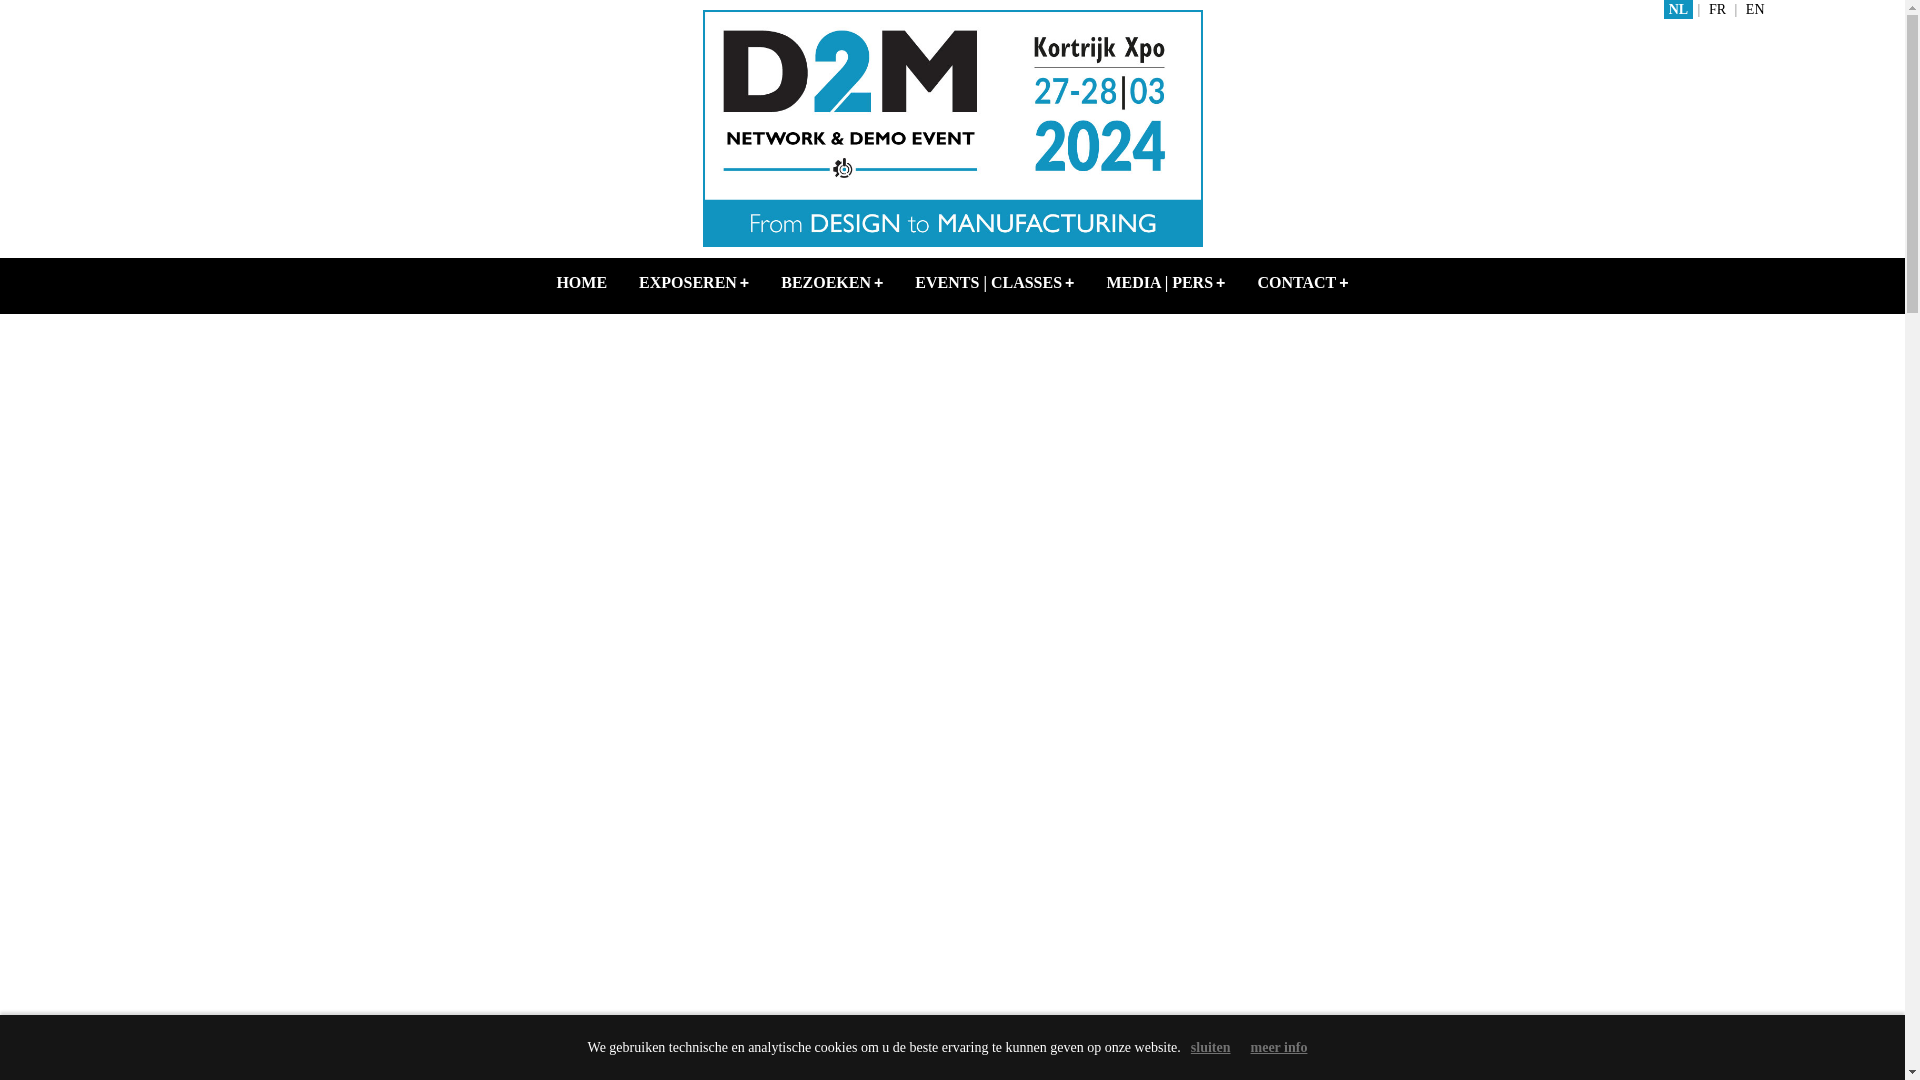 This screenshot has width=1920, height=1080. What do you see at coordinates (1166, 284) in the screenshot?
I see `MEDIA | PERS+` at bounding box center [1166, 284].